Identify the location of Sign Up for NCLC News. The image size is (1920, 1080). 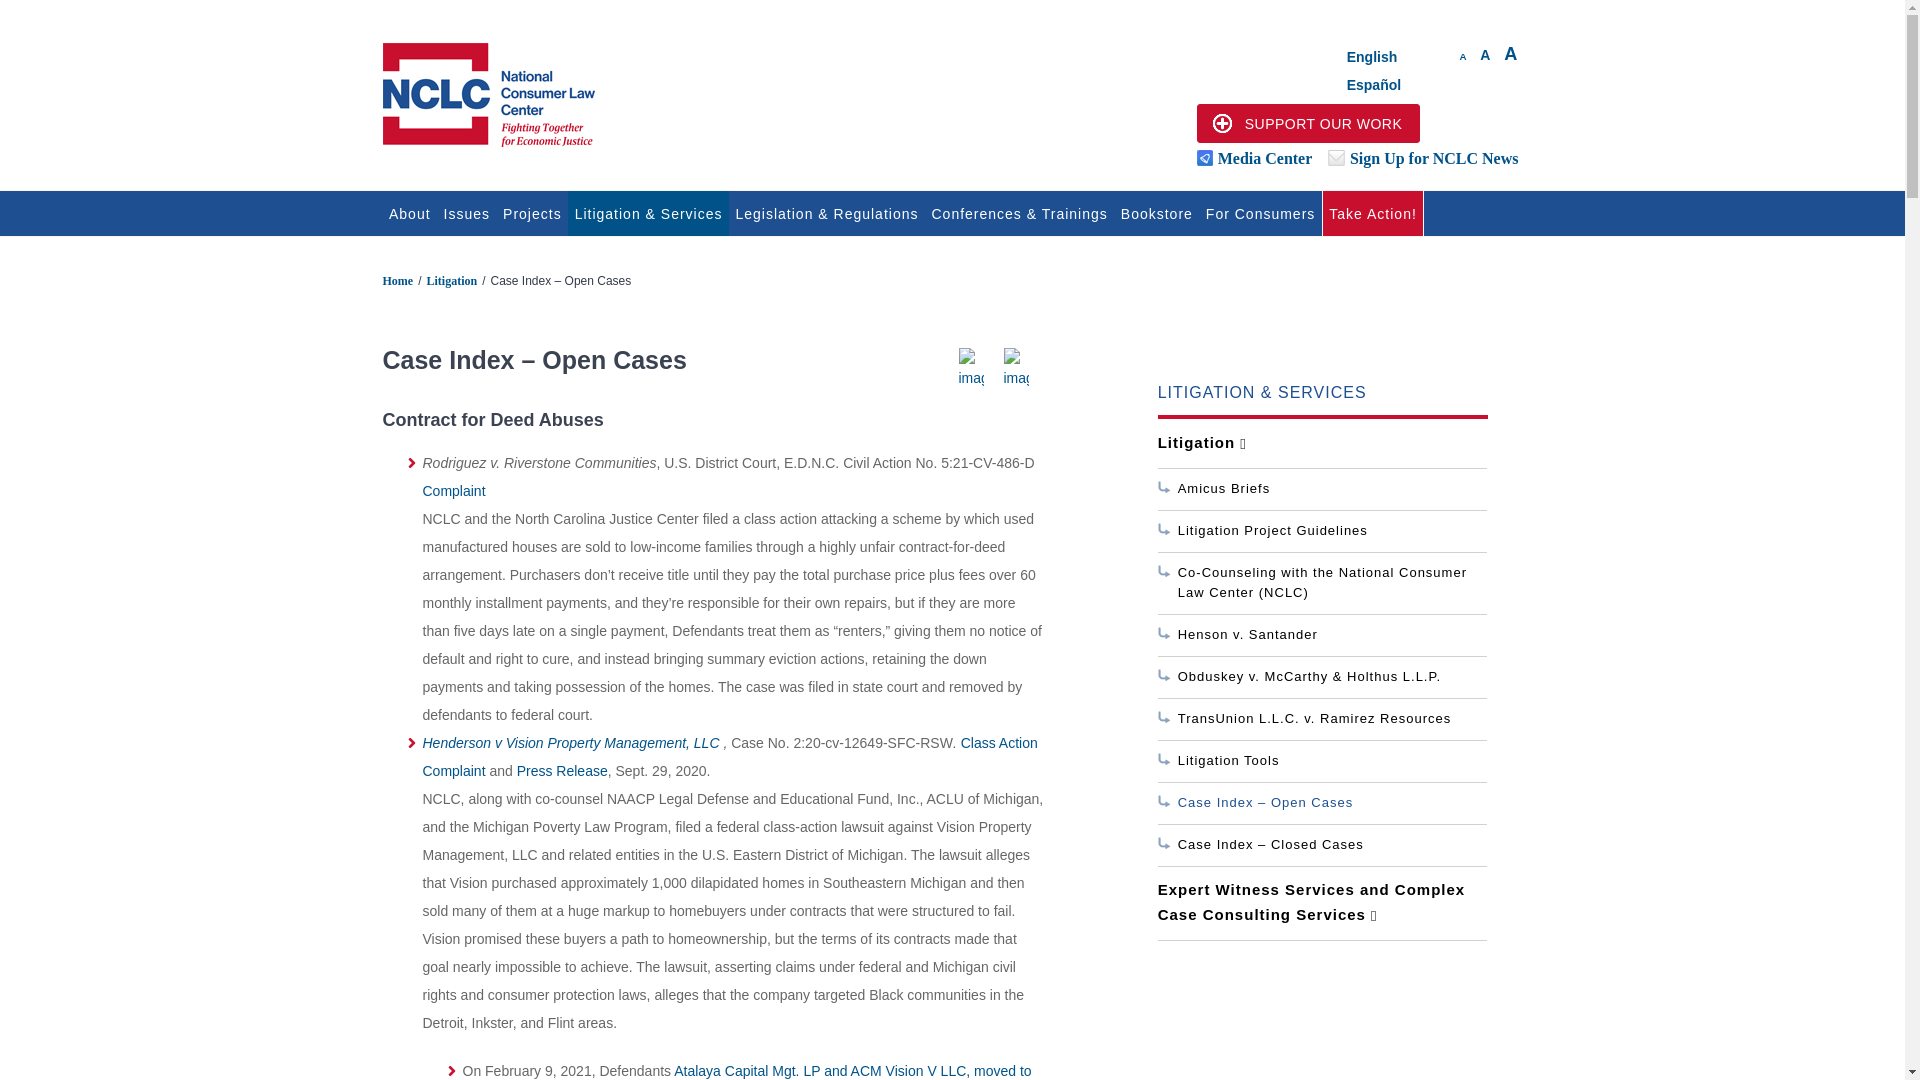
(1436, 158).